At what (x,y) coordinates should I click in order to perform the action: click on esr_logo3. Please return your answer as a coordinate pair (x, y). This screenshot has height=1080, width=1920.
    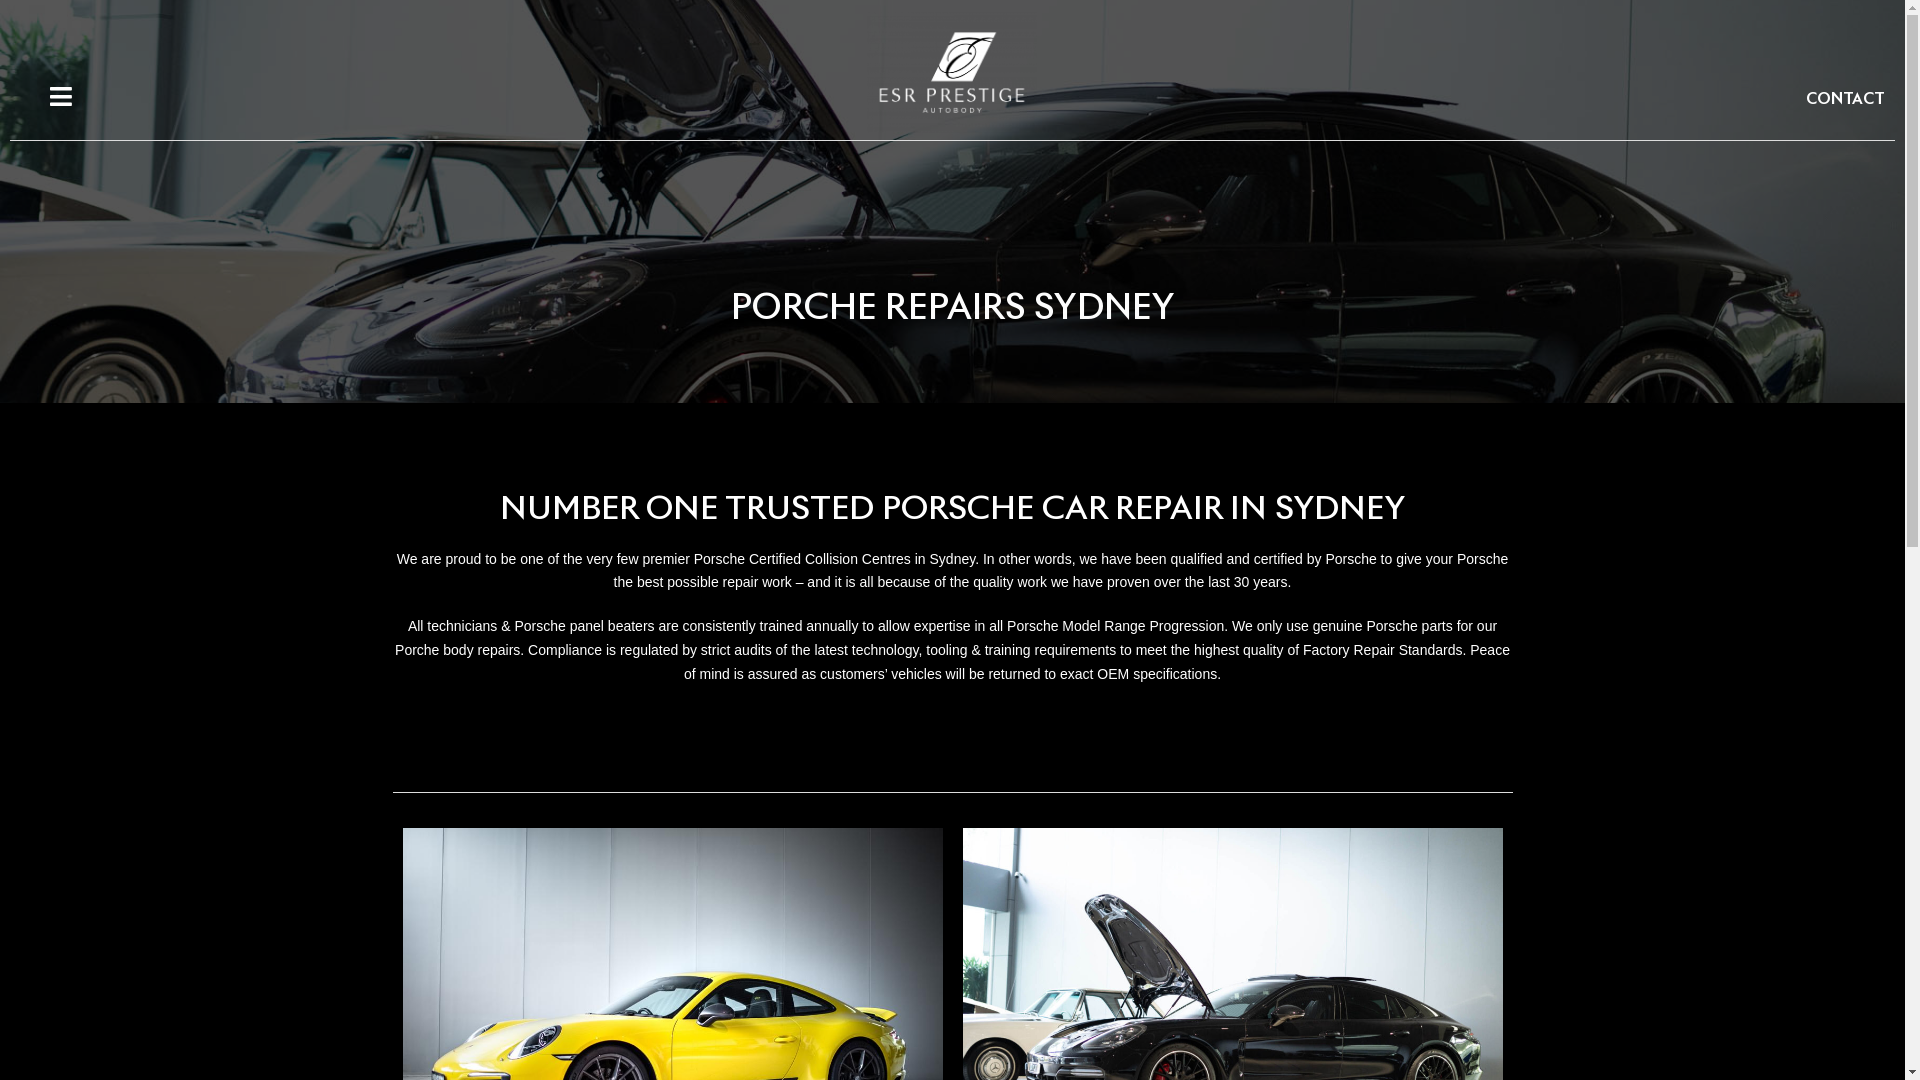
    Looking at the image, I should click on (952, 72).